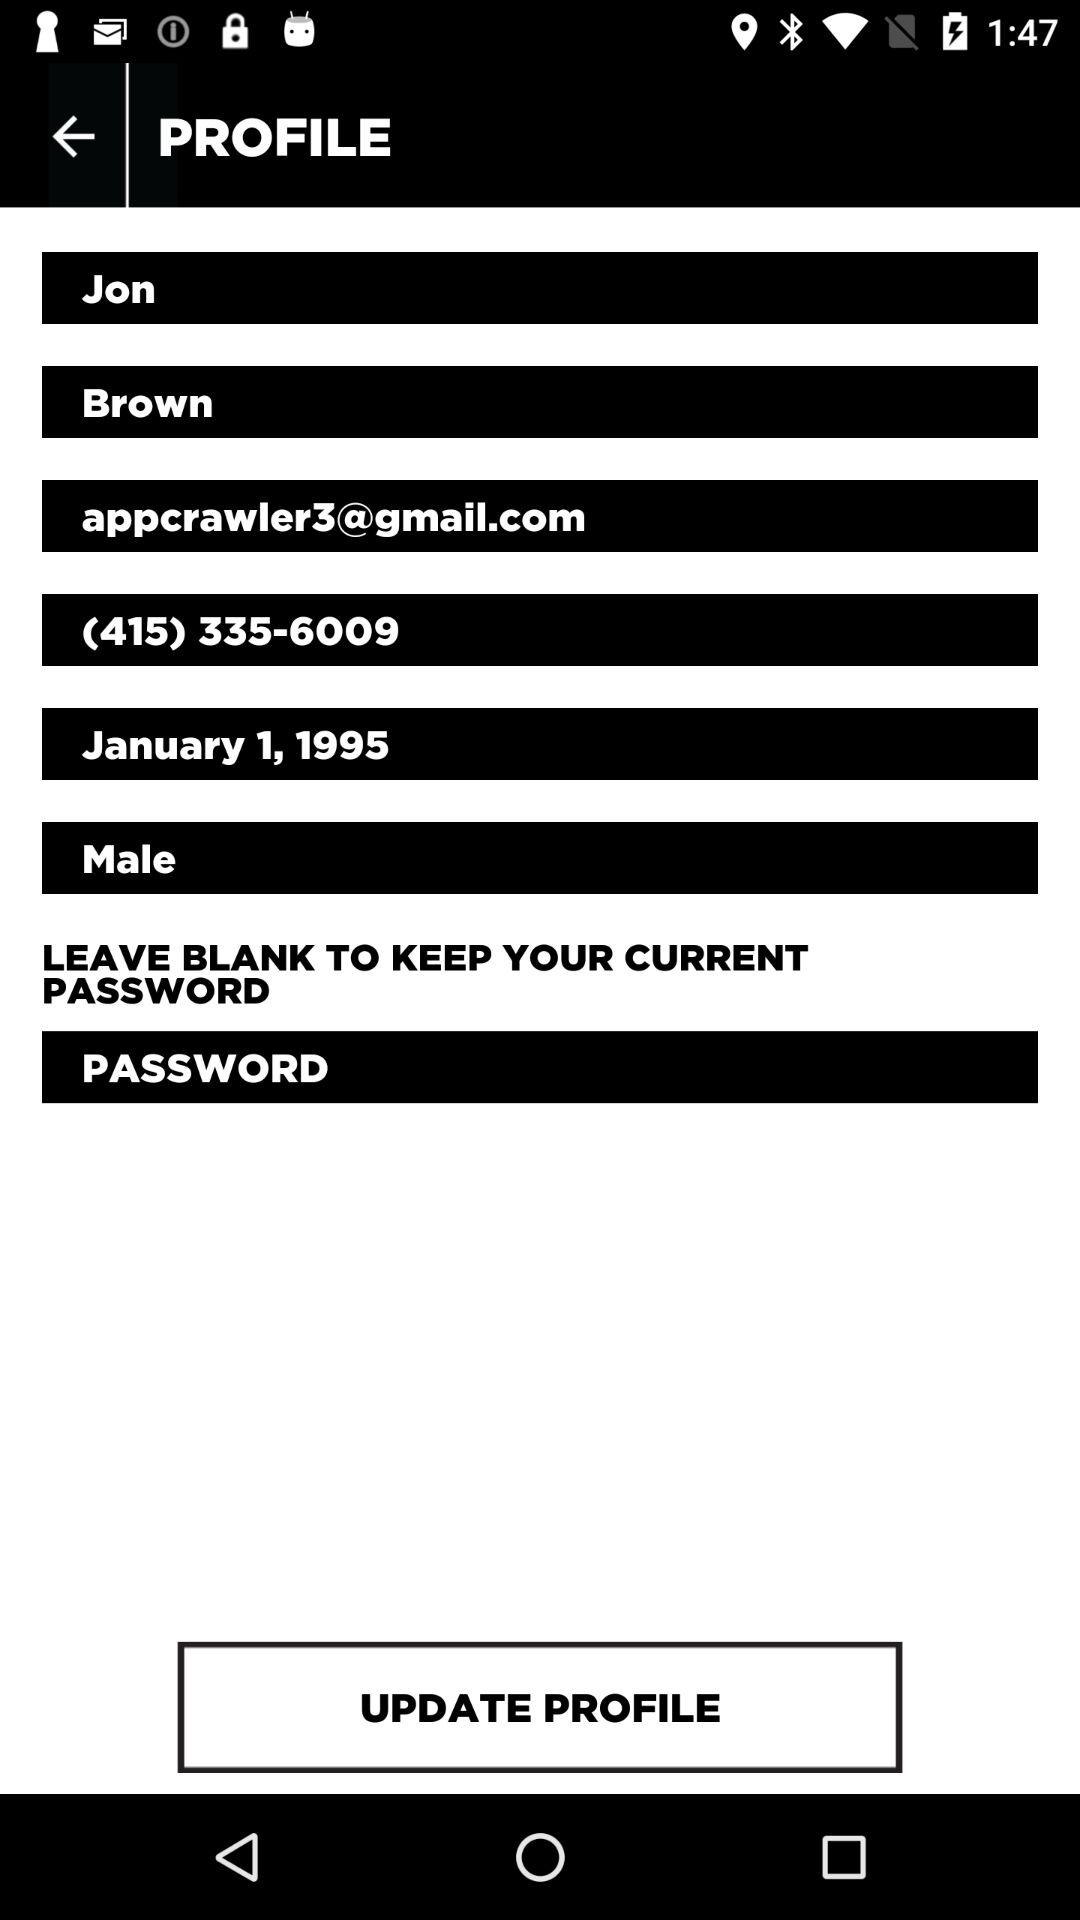  What do you see at coordinates (540, 402) in the screenshot?
I see `turn off item above appcrawler3@gmail.com icon` at bounding box center [540, 402].